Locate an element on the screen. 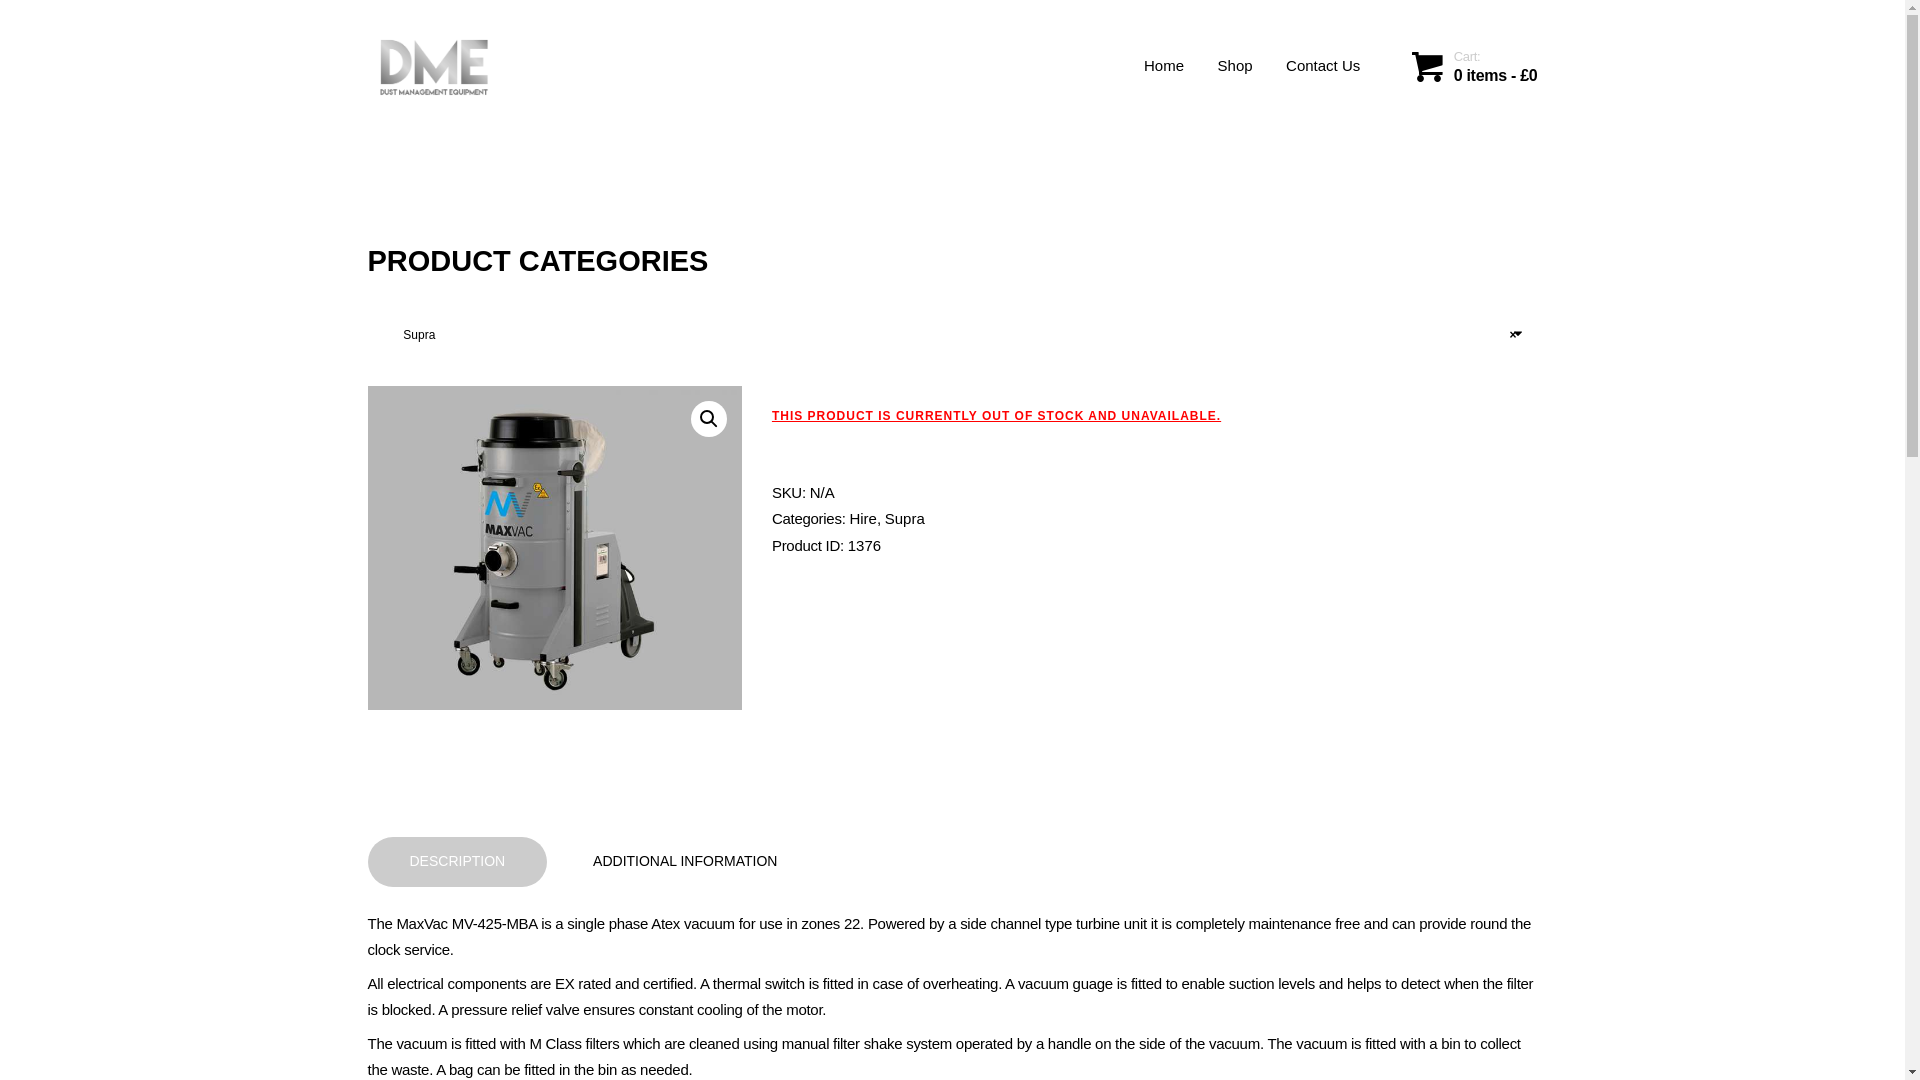 The height and width of the screenshot is (1080, 1920). MAXVAC-425-MBA-R is located at coordinates (554, 547).